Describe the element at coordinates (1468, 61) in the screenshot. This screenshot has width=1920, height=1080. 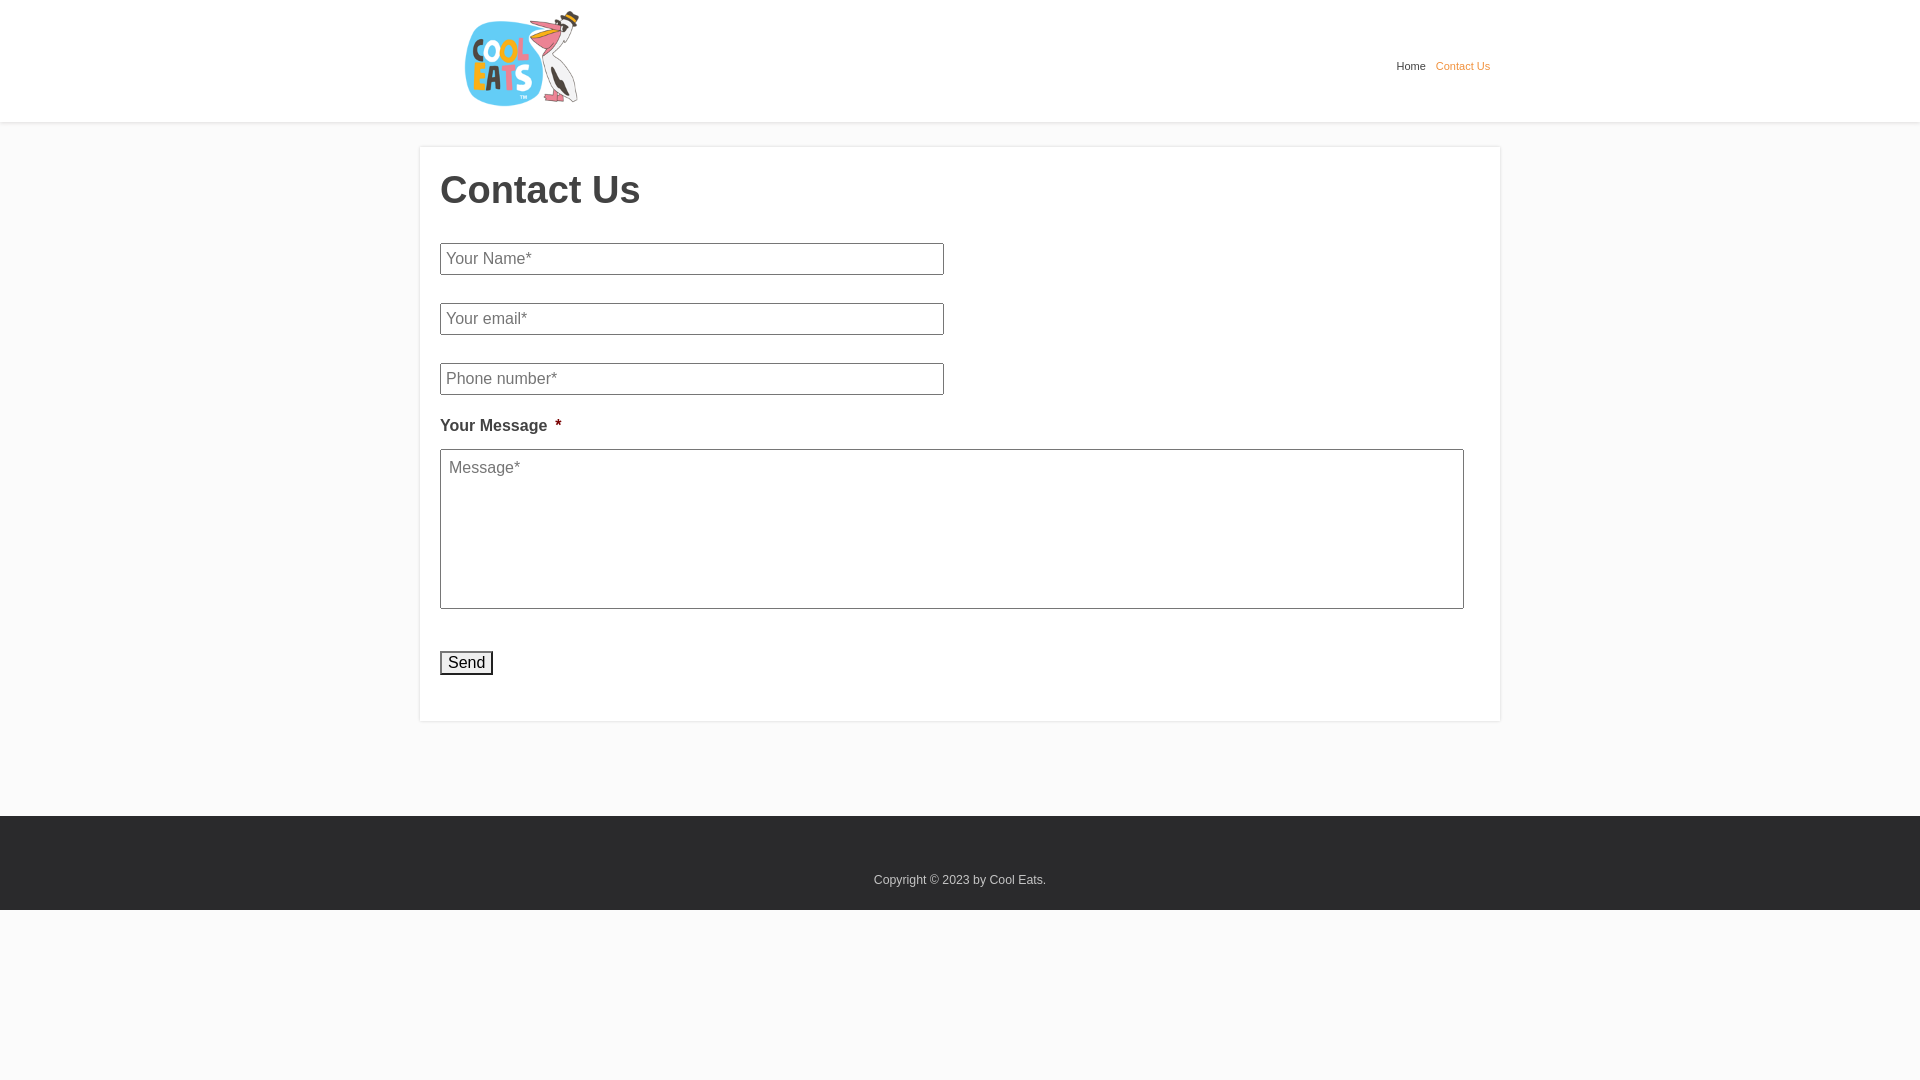
I see `Contact Us` at that location.